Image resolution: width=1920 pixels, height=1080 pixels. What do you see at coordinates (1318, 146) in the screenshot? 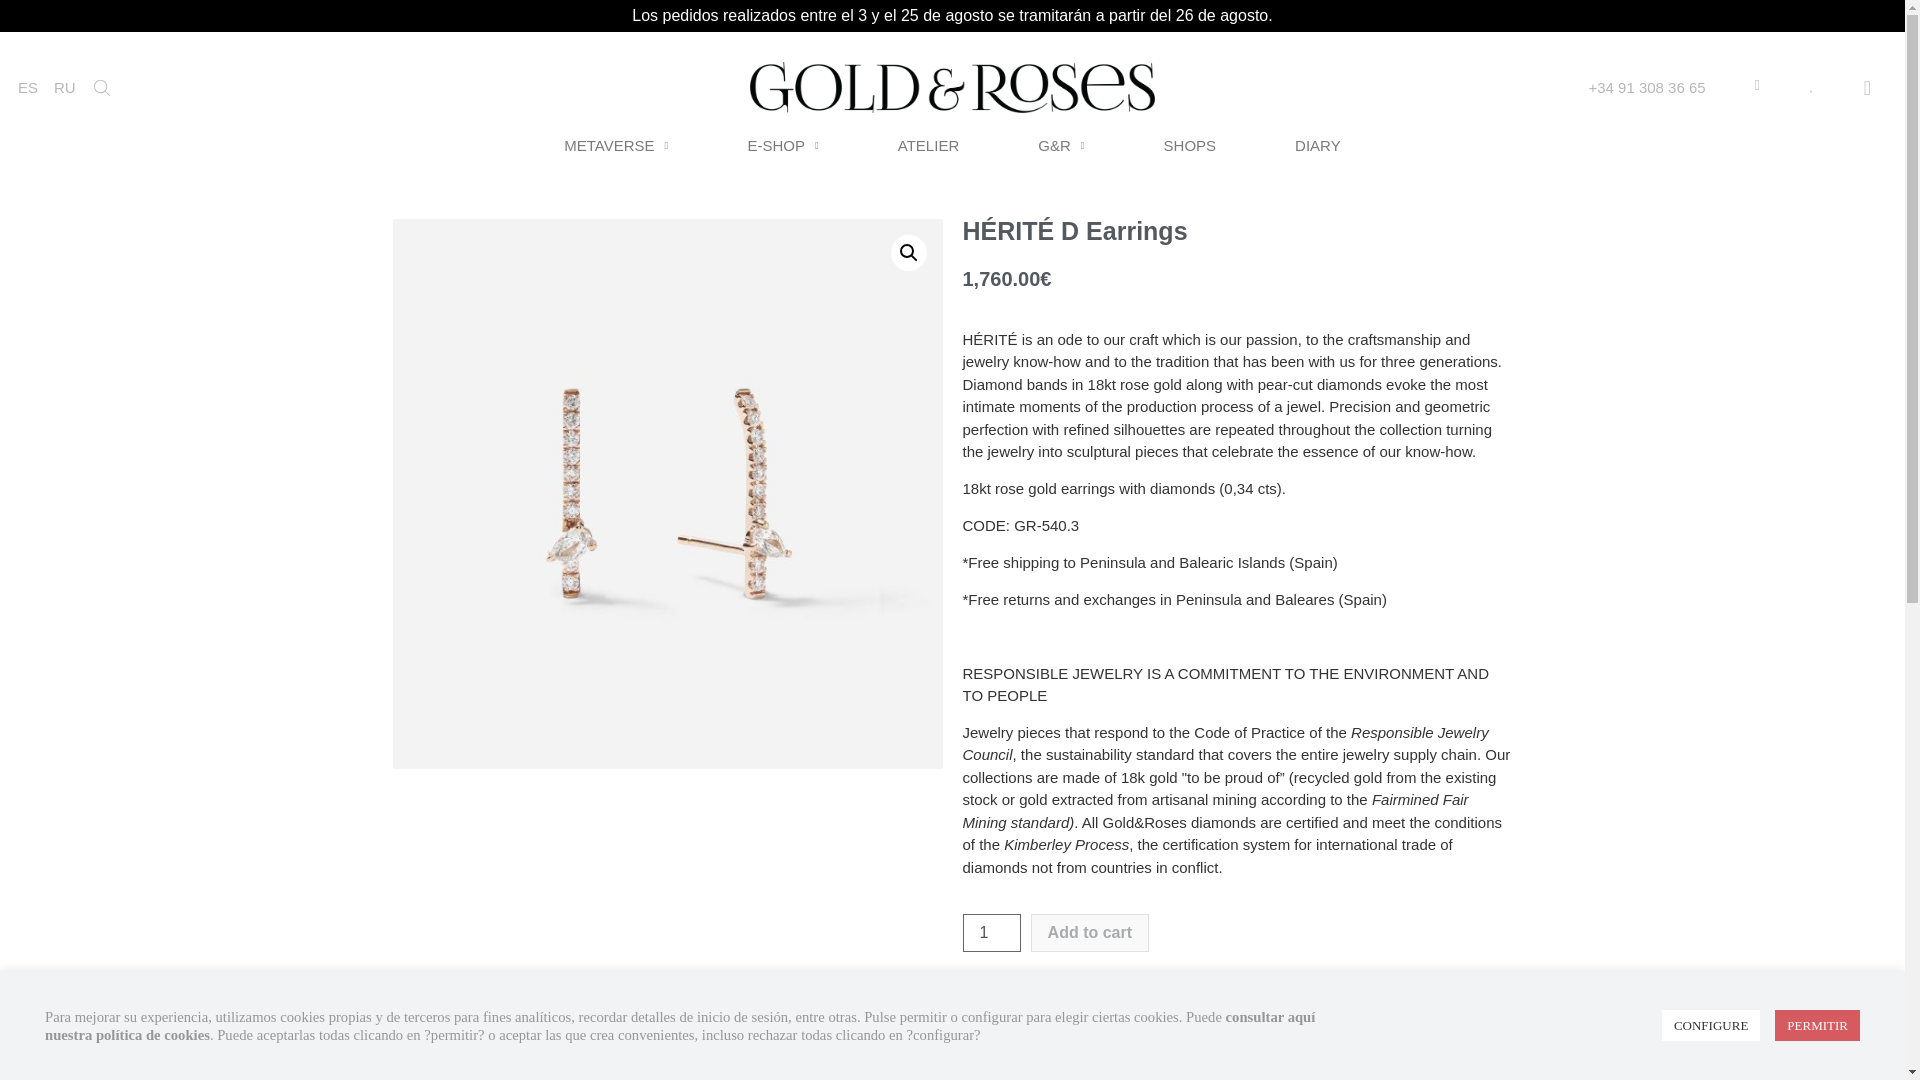
I see `DIARY` at bounding box center [1318, 146].